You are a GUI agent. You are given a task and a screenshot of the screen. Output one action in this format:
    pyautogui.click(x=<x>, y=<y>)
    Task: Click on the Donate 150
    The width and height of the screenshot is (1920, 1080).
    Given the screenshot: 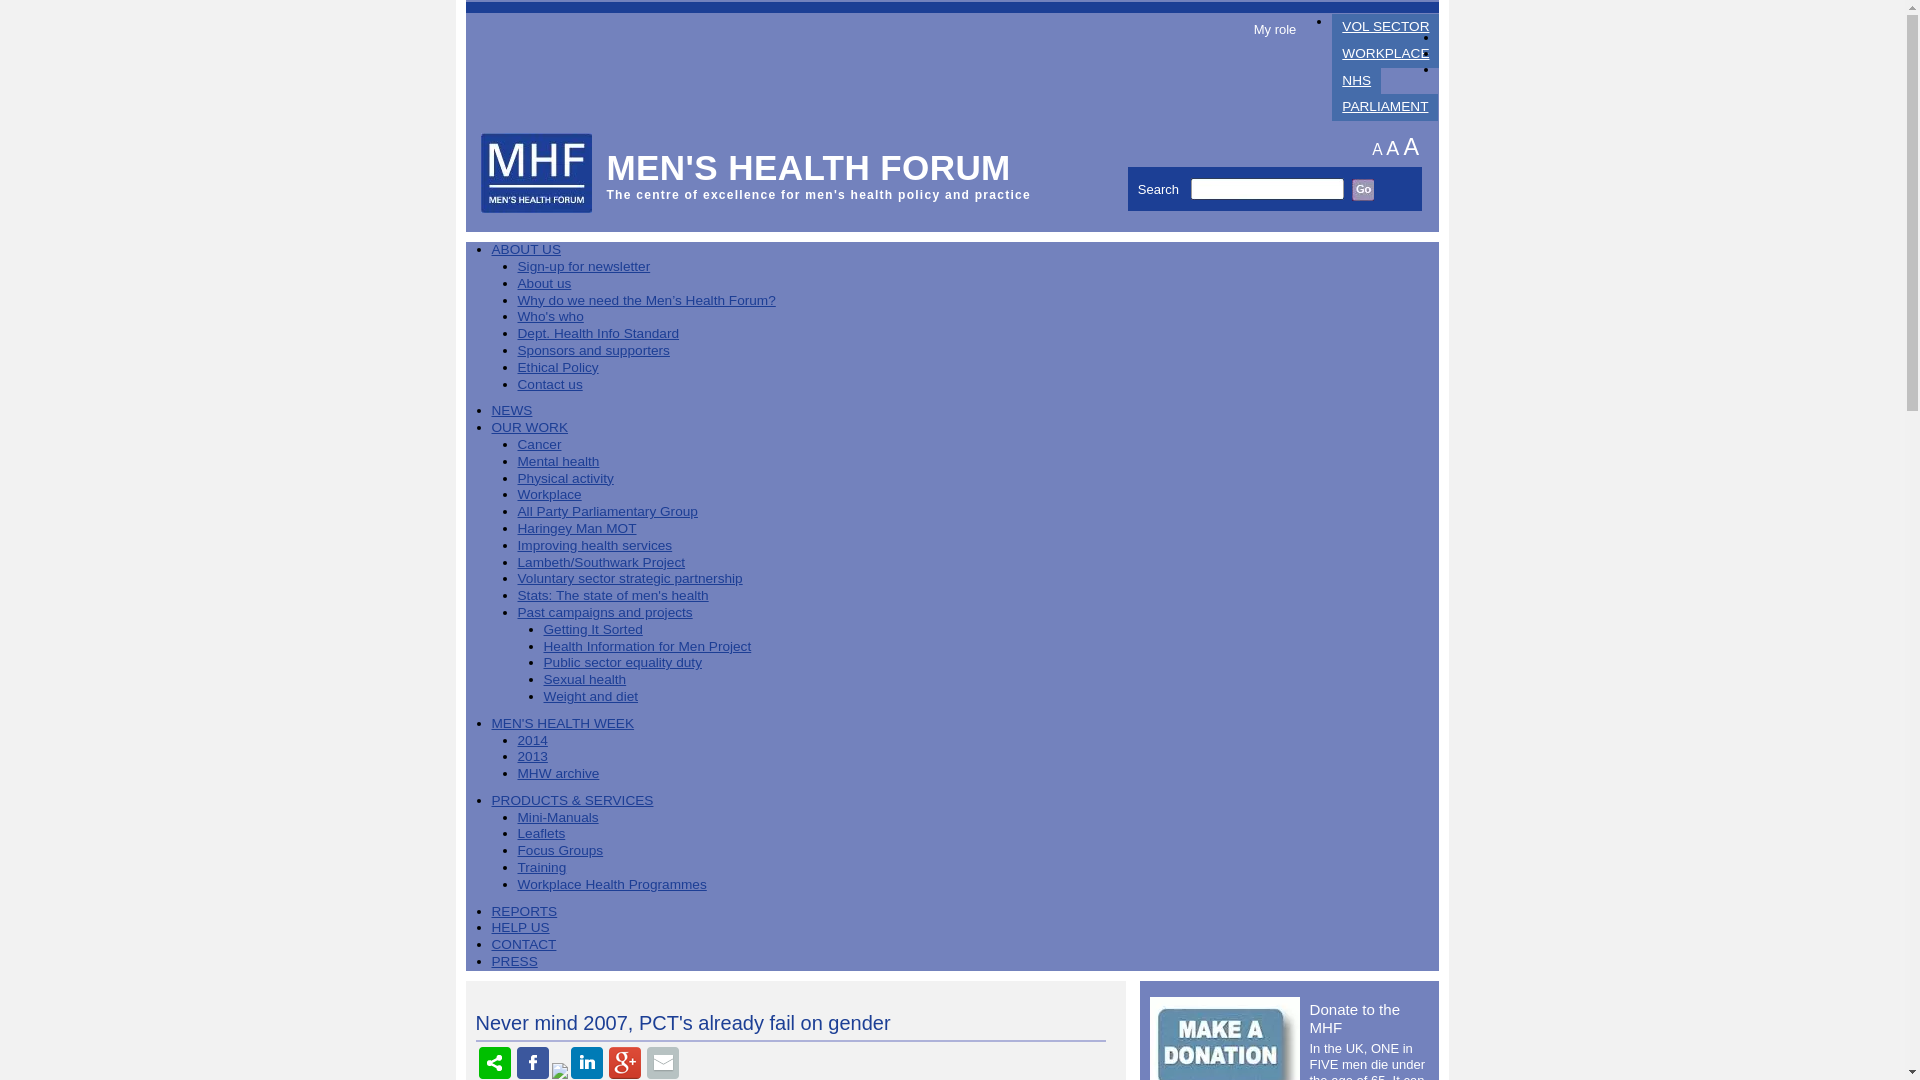 What is the action you would take?
    pyautogui.click(x=1224, y=1038)
    